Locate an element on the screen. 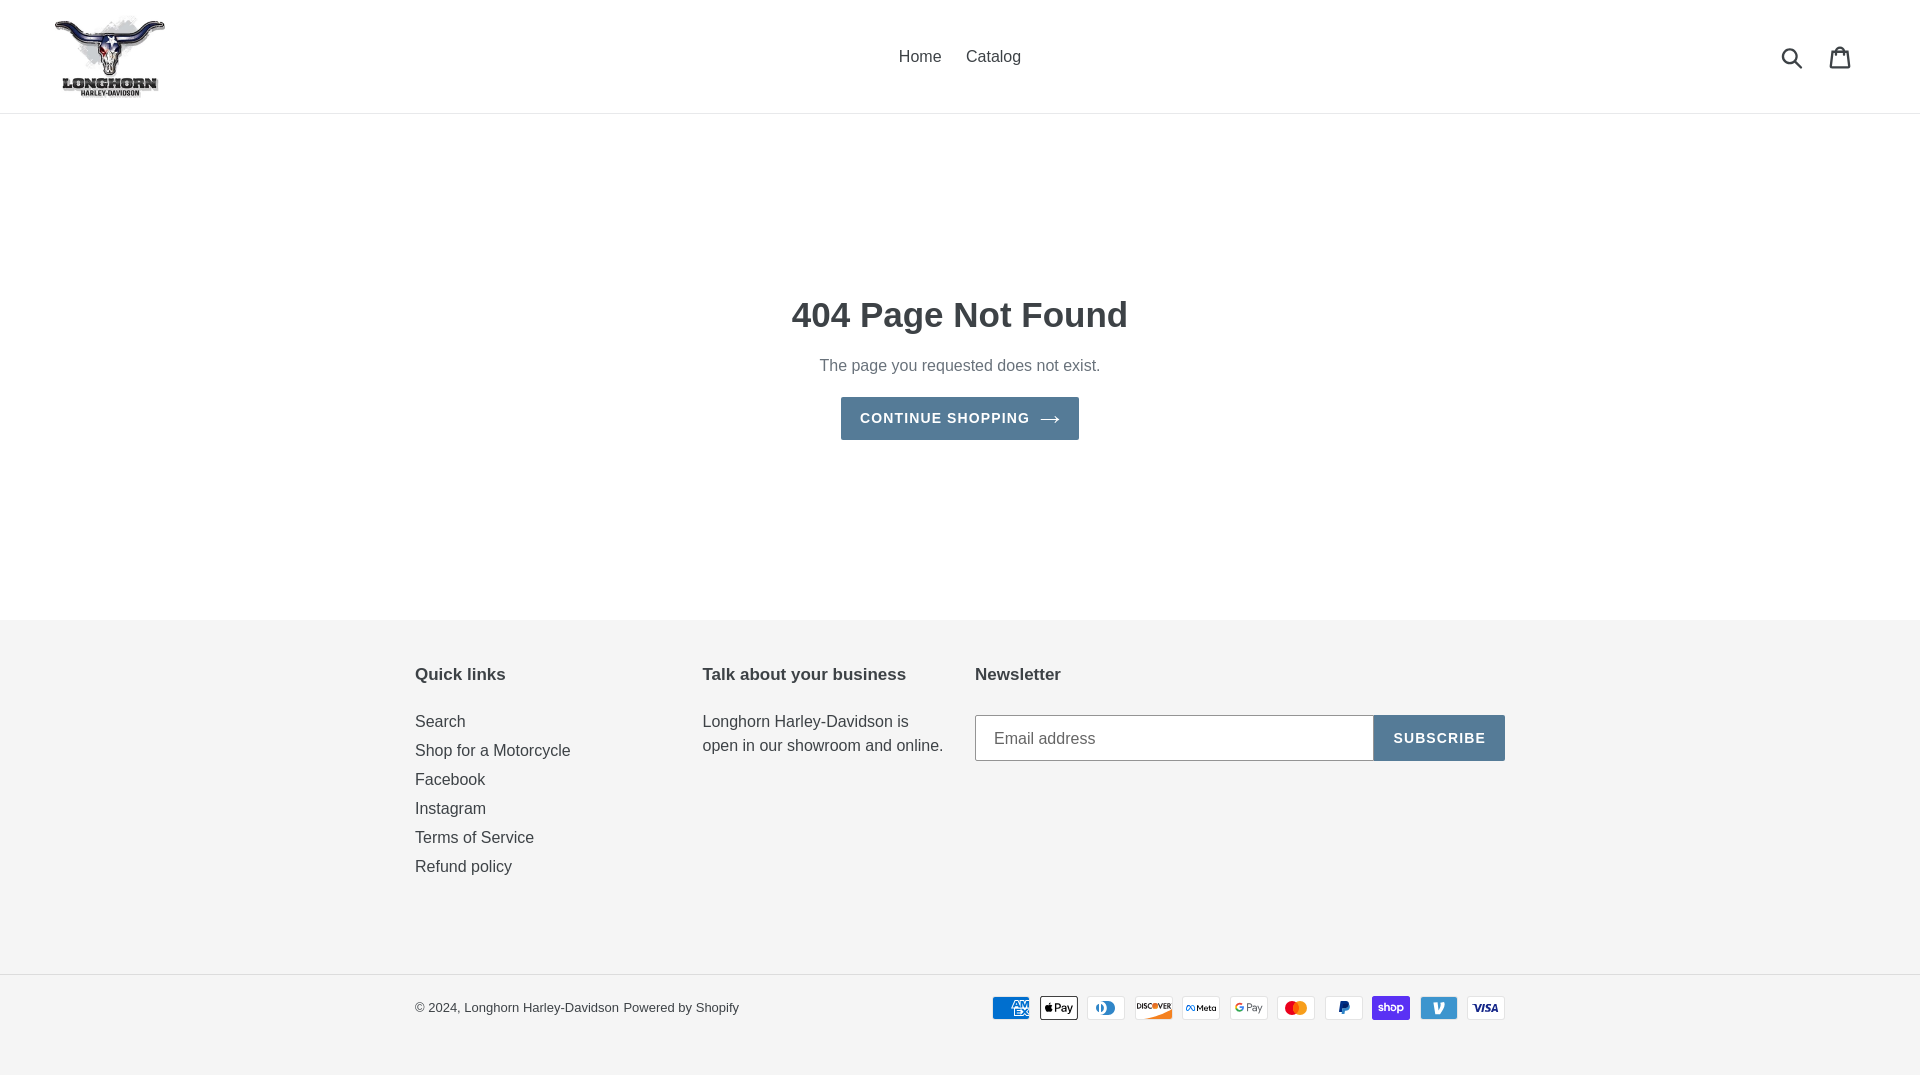  Search is located at coordinates (440, 721).